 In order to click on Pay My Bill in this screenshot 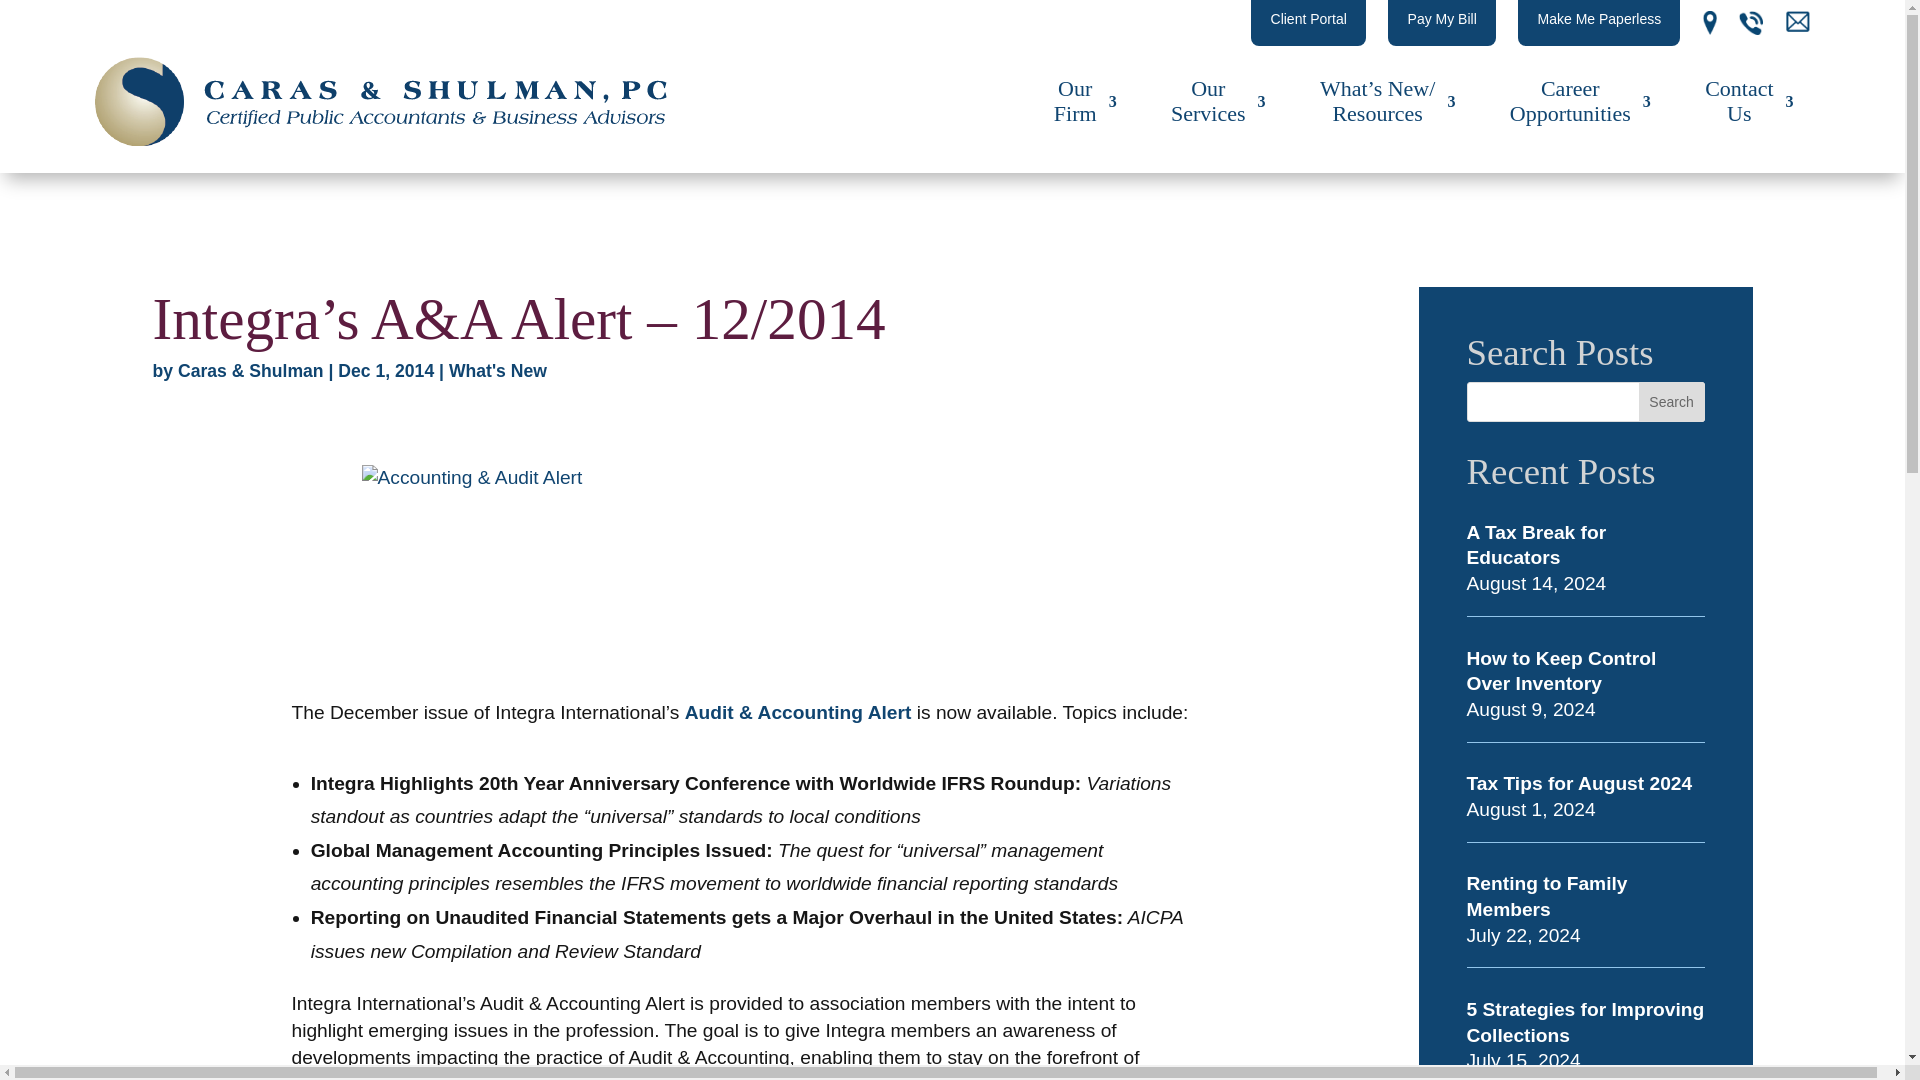, I will do `click(1546, 896)`.